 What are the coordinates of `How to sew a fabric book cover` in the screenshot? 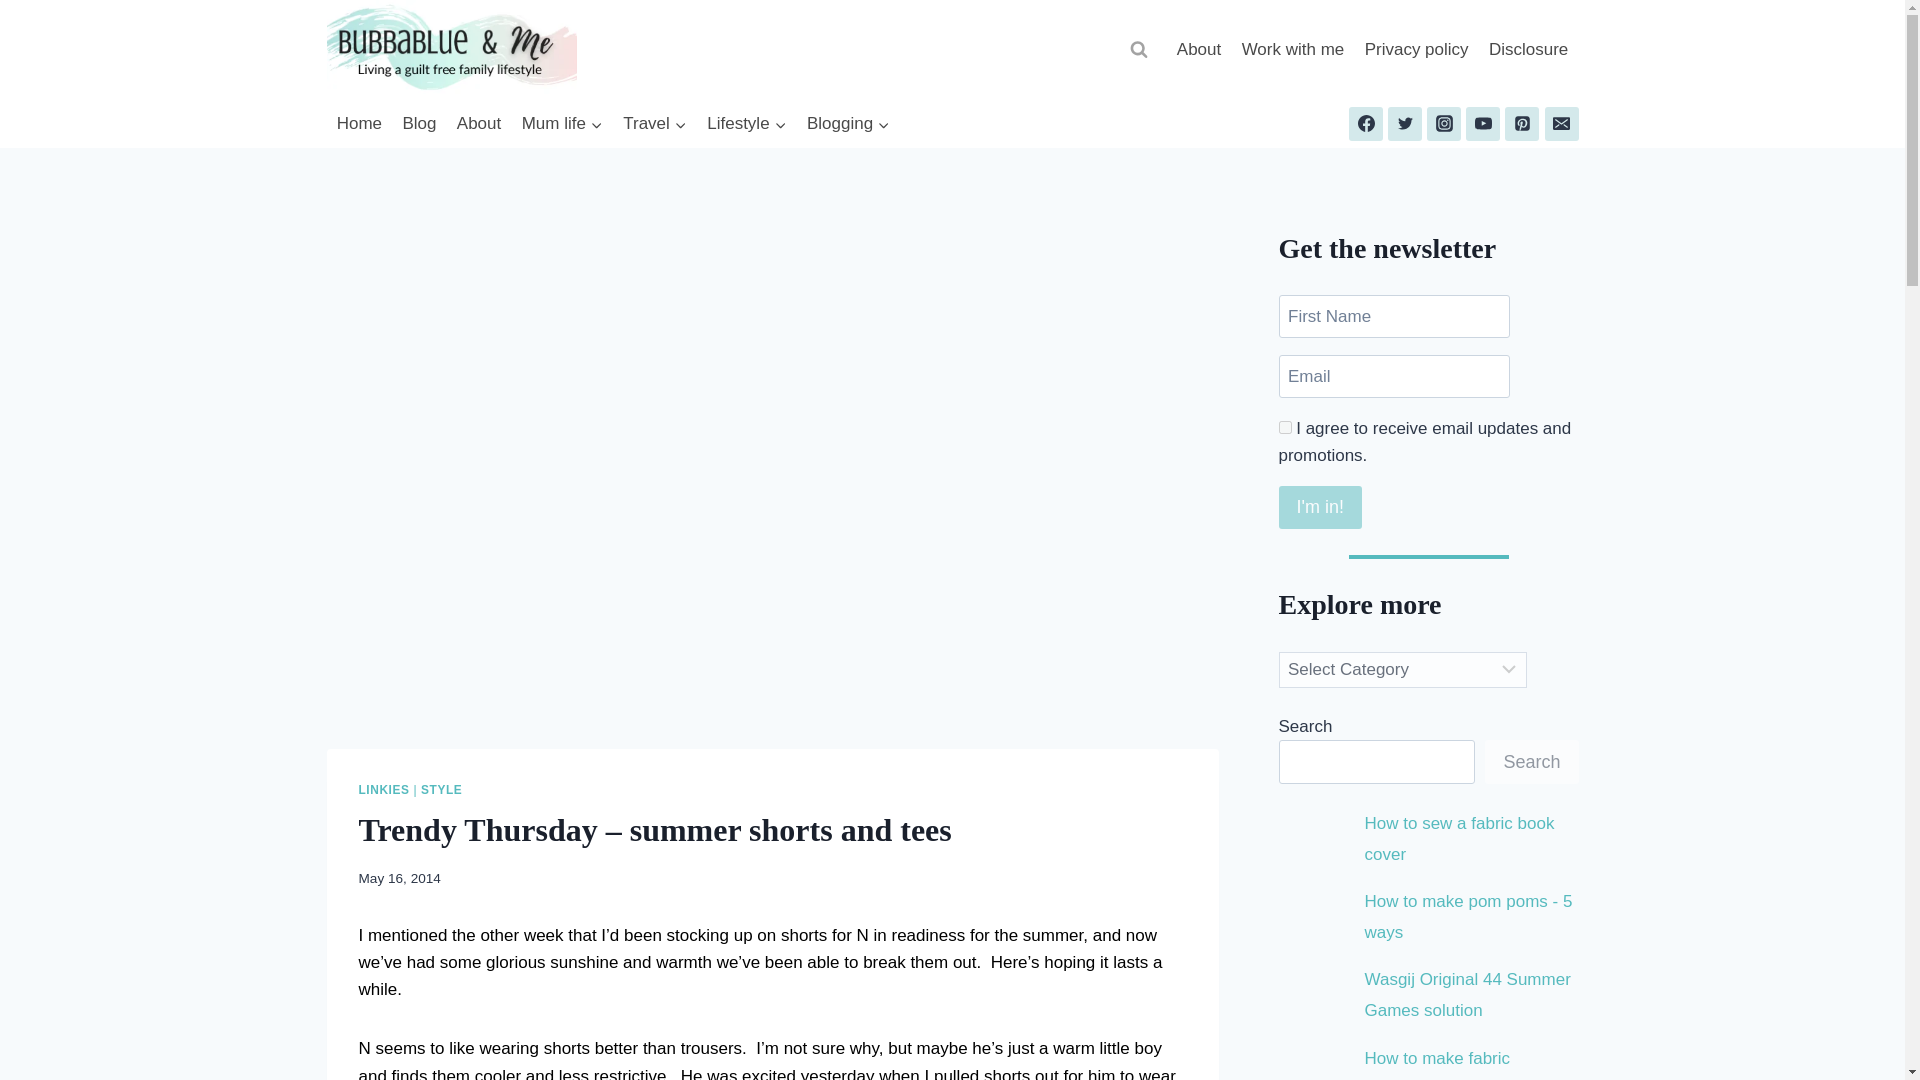 It's located at (1460, 839).